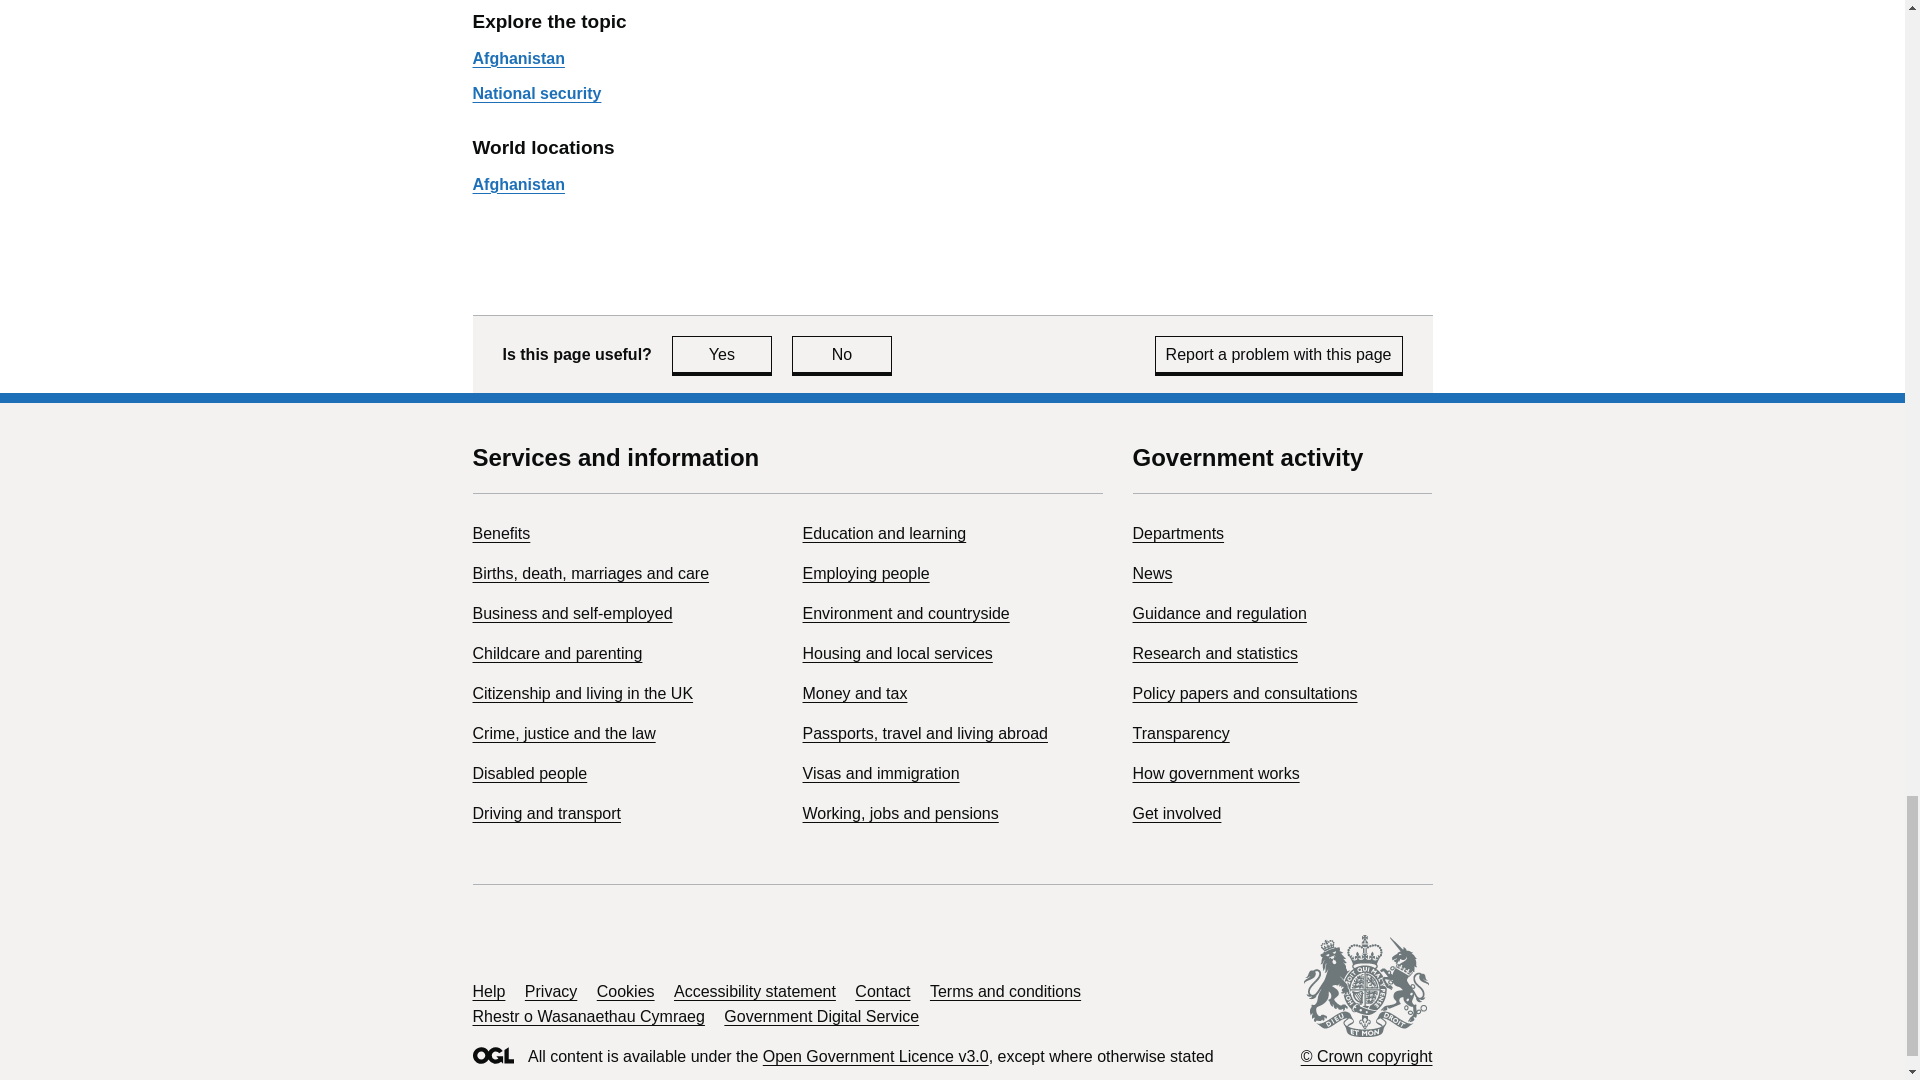 The image size is (1920, 1080). Describe the element at coordinates (590, 573) in the screenshot. I see `Employing people` at that location.